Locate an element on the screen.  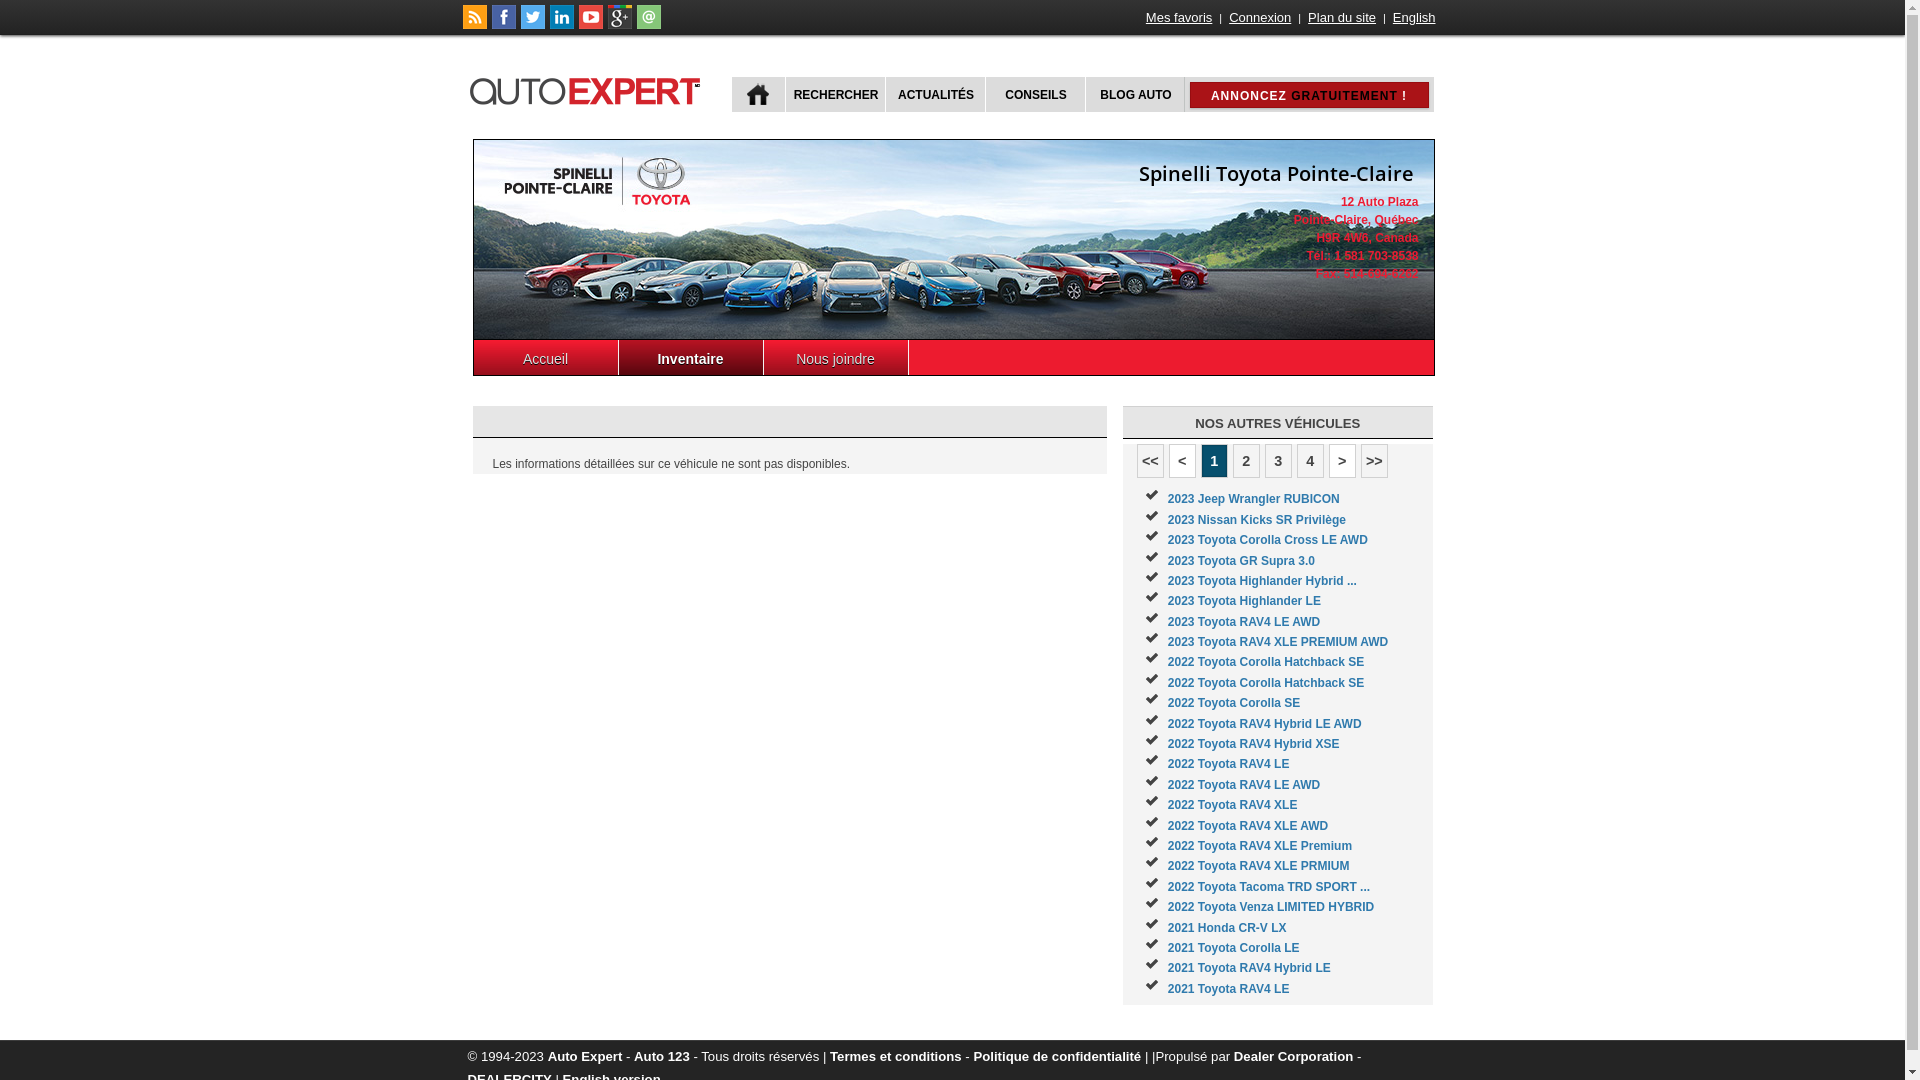
Auto 123 is located at coordinates (662, 1056).